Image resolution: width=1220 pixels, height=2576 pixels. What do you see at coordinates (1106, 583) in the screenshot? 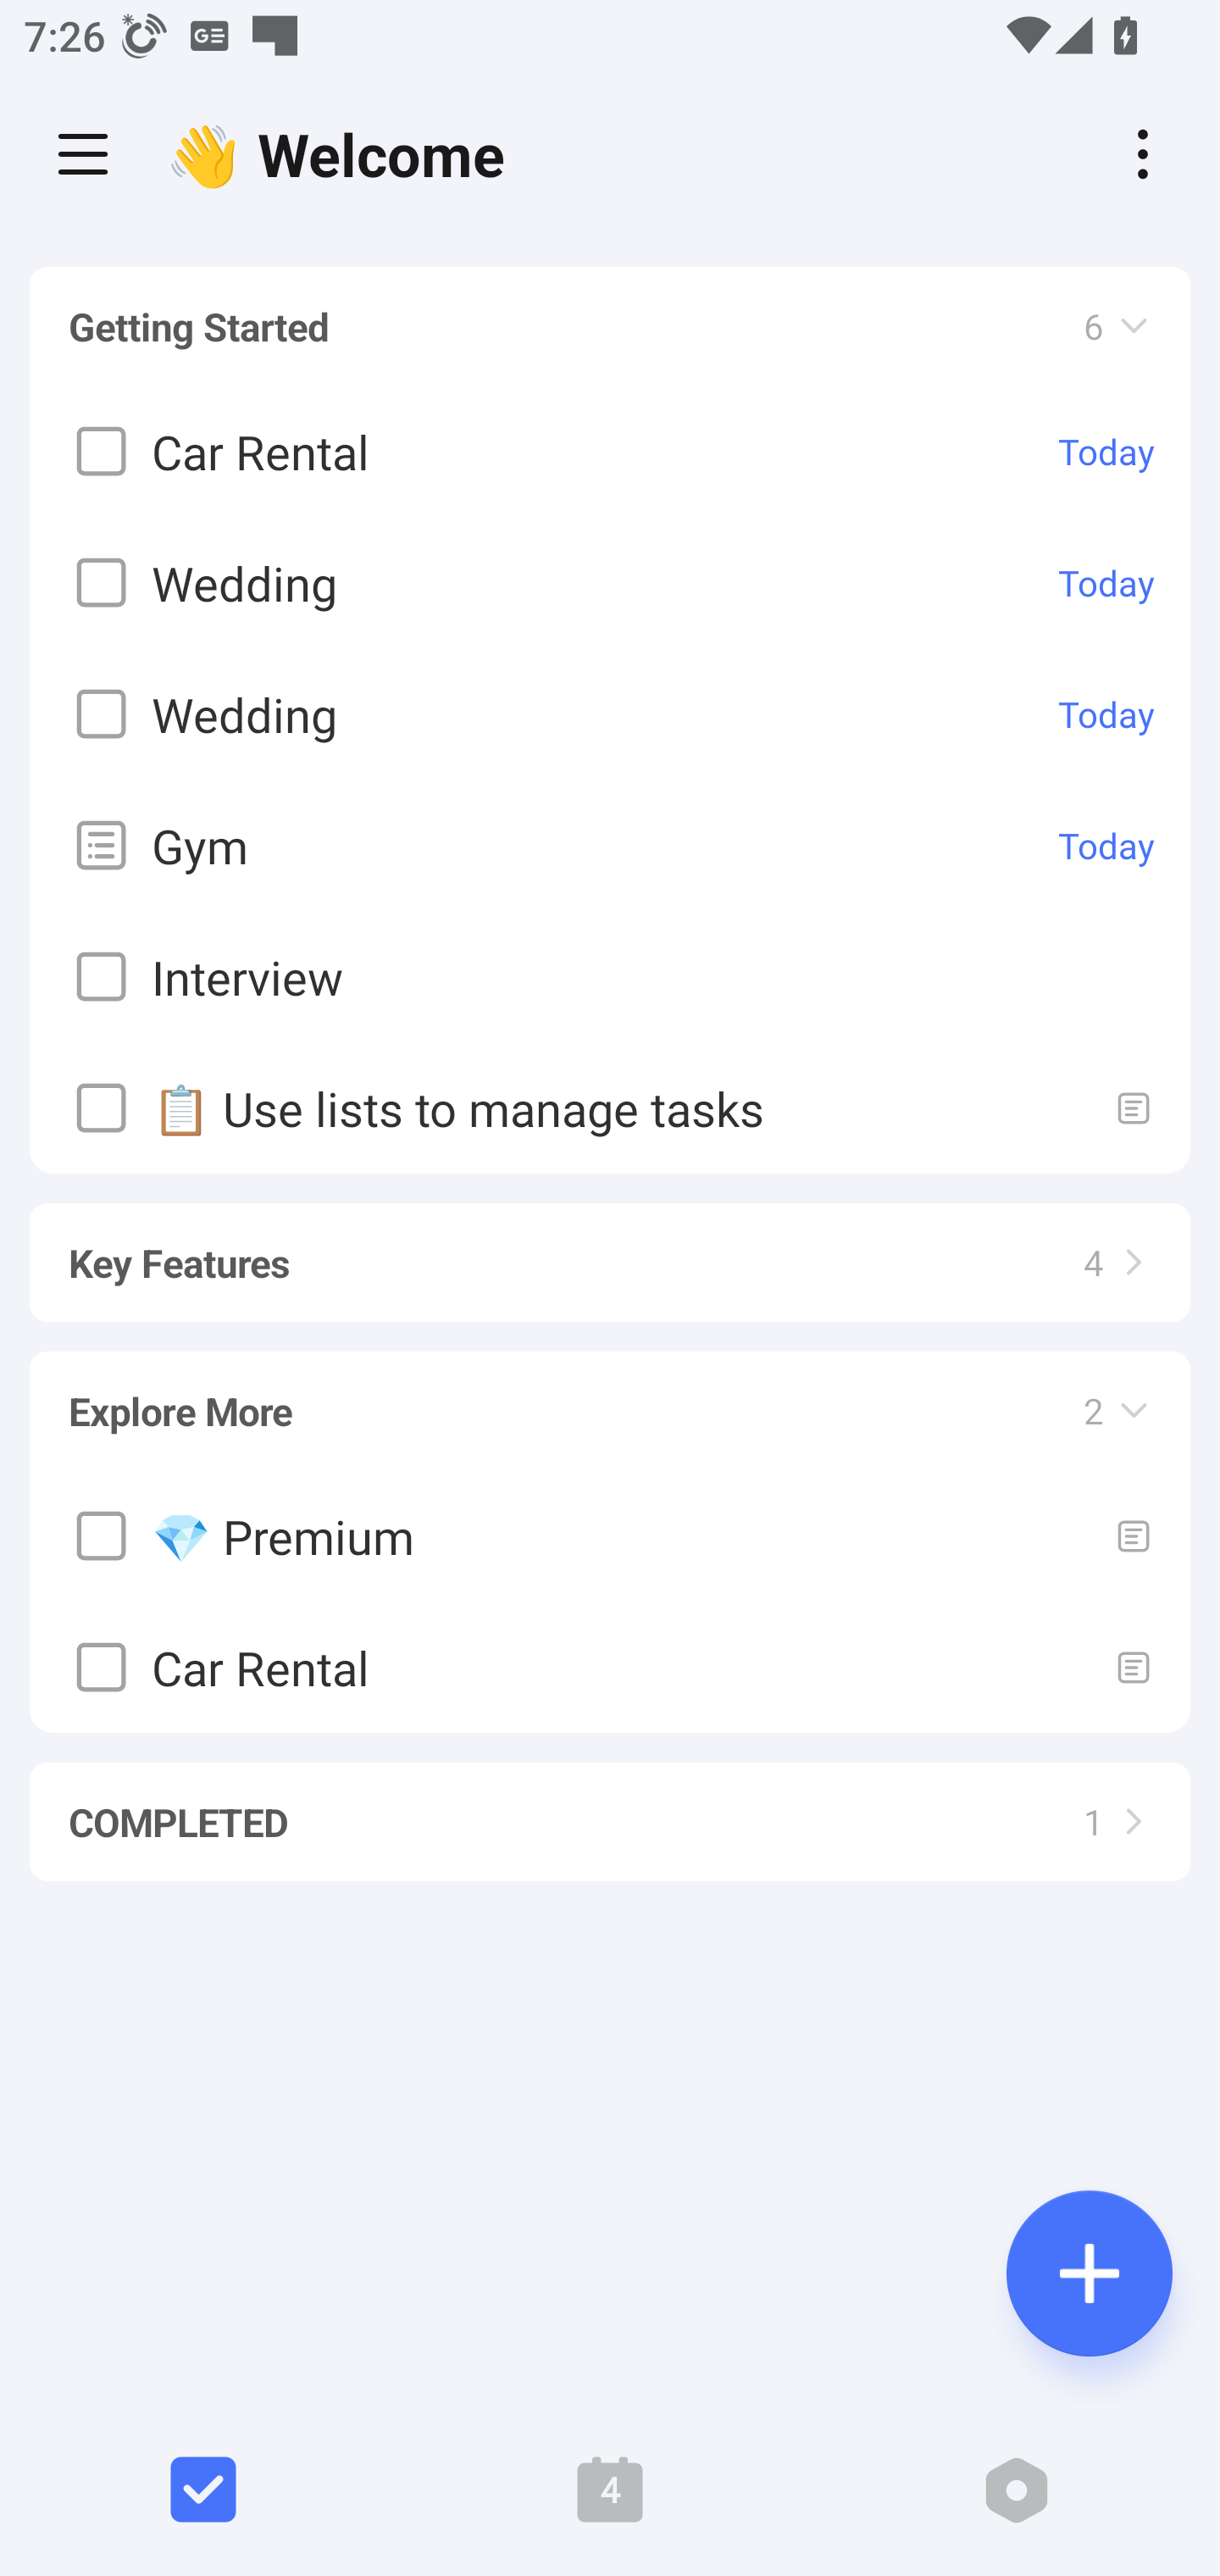
I see `Today` at bounding box center [1106, 583].